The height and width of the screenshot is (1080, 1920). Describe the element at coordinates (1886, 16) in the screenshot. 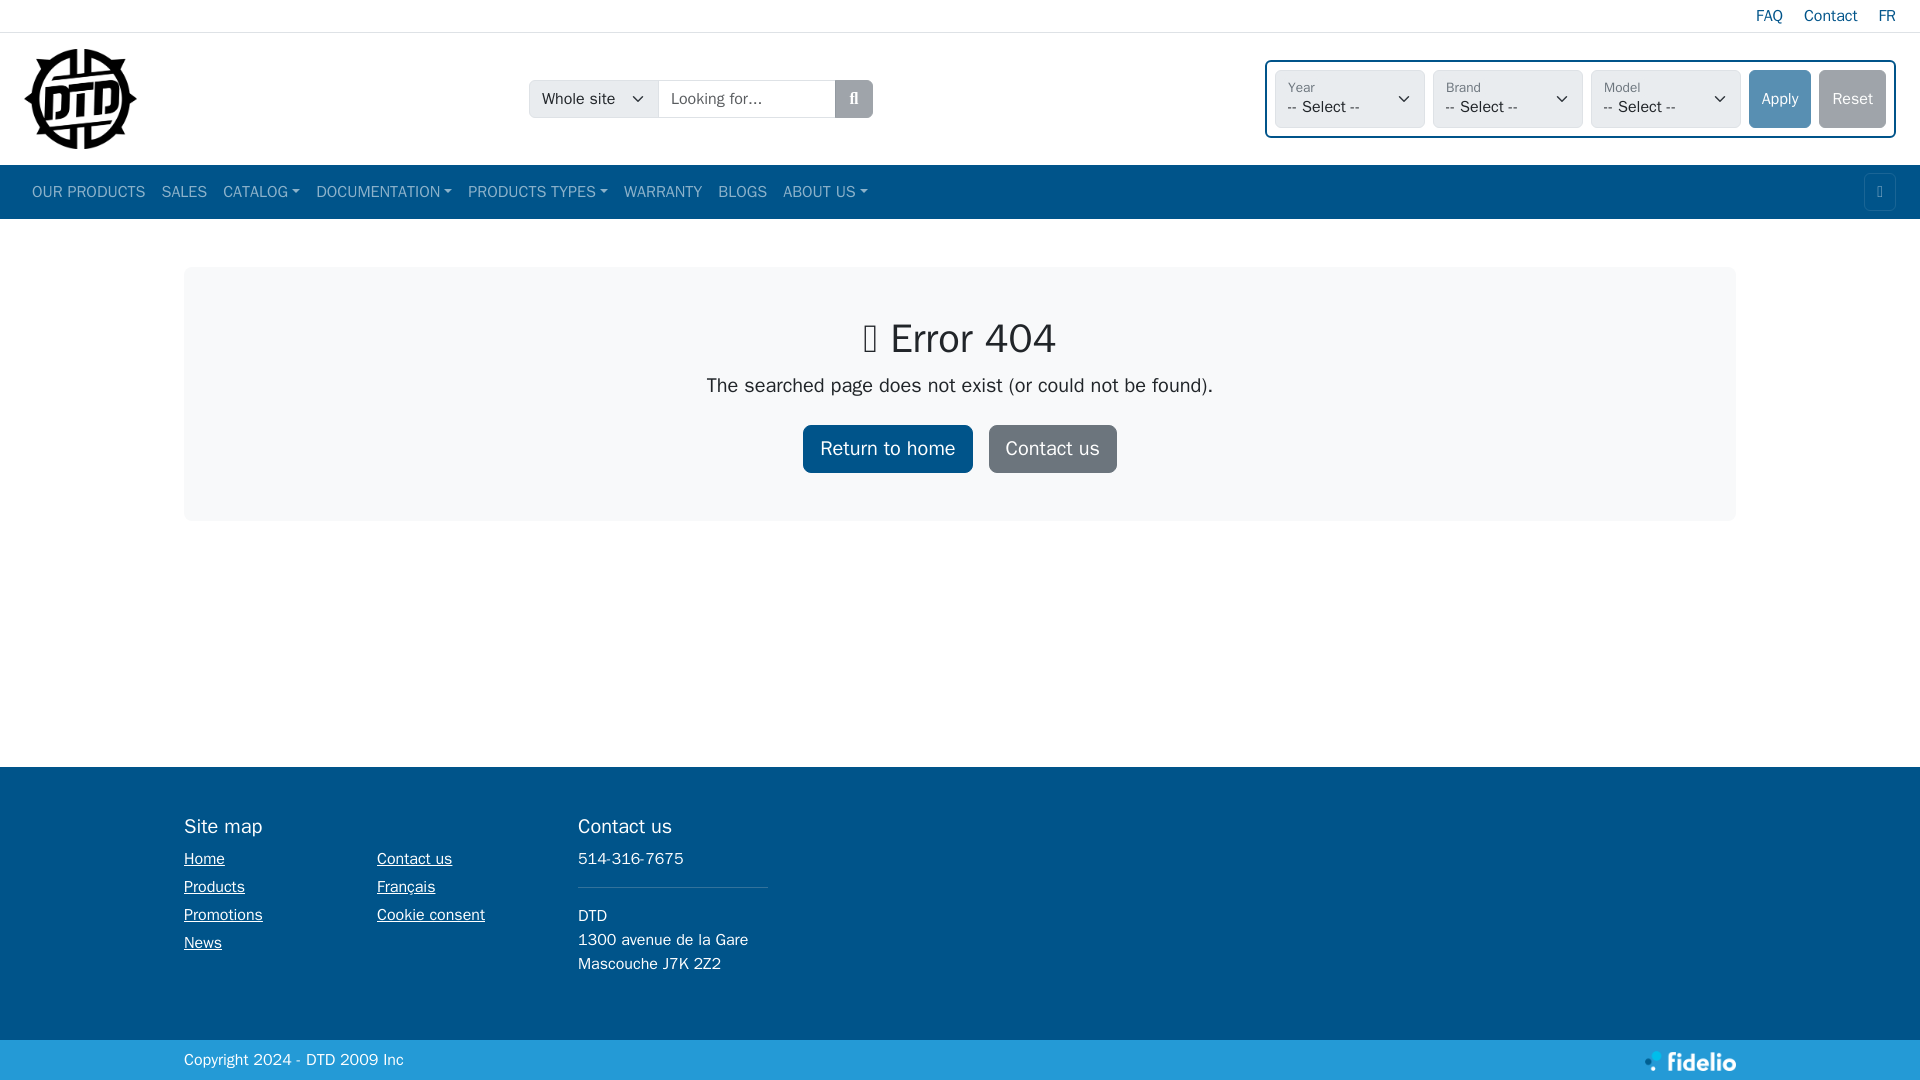

I see `FR` at that location.